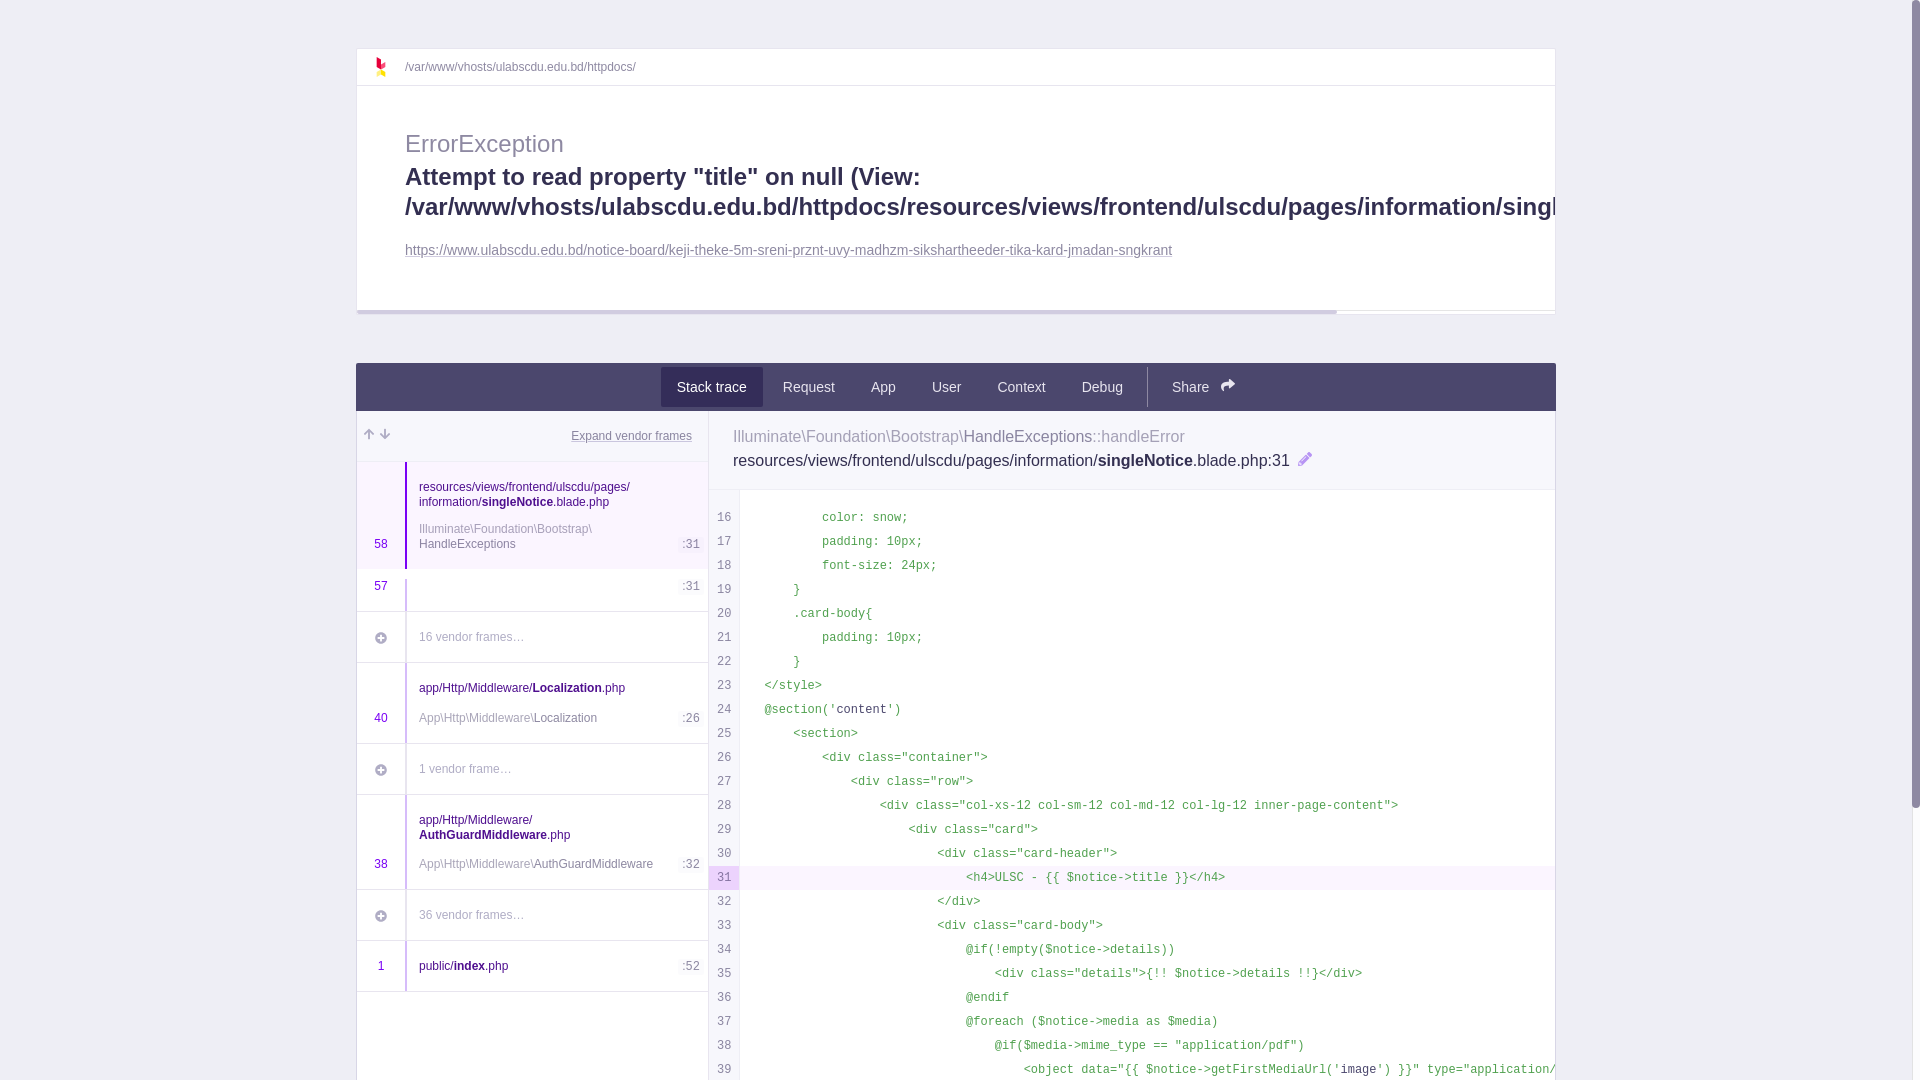 This screenshot has width=1920, height=1080. Describe the element at coordinates (947, 387) in the screenshot. I see `User` at that location.